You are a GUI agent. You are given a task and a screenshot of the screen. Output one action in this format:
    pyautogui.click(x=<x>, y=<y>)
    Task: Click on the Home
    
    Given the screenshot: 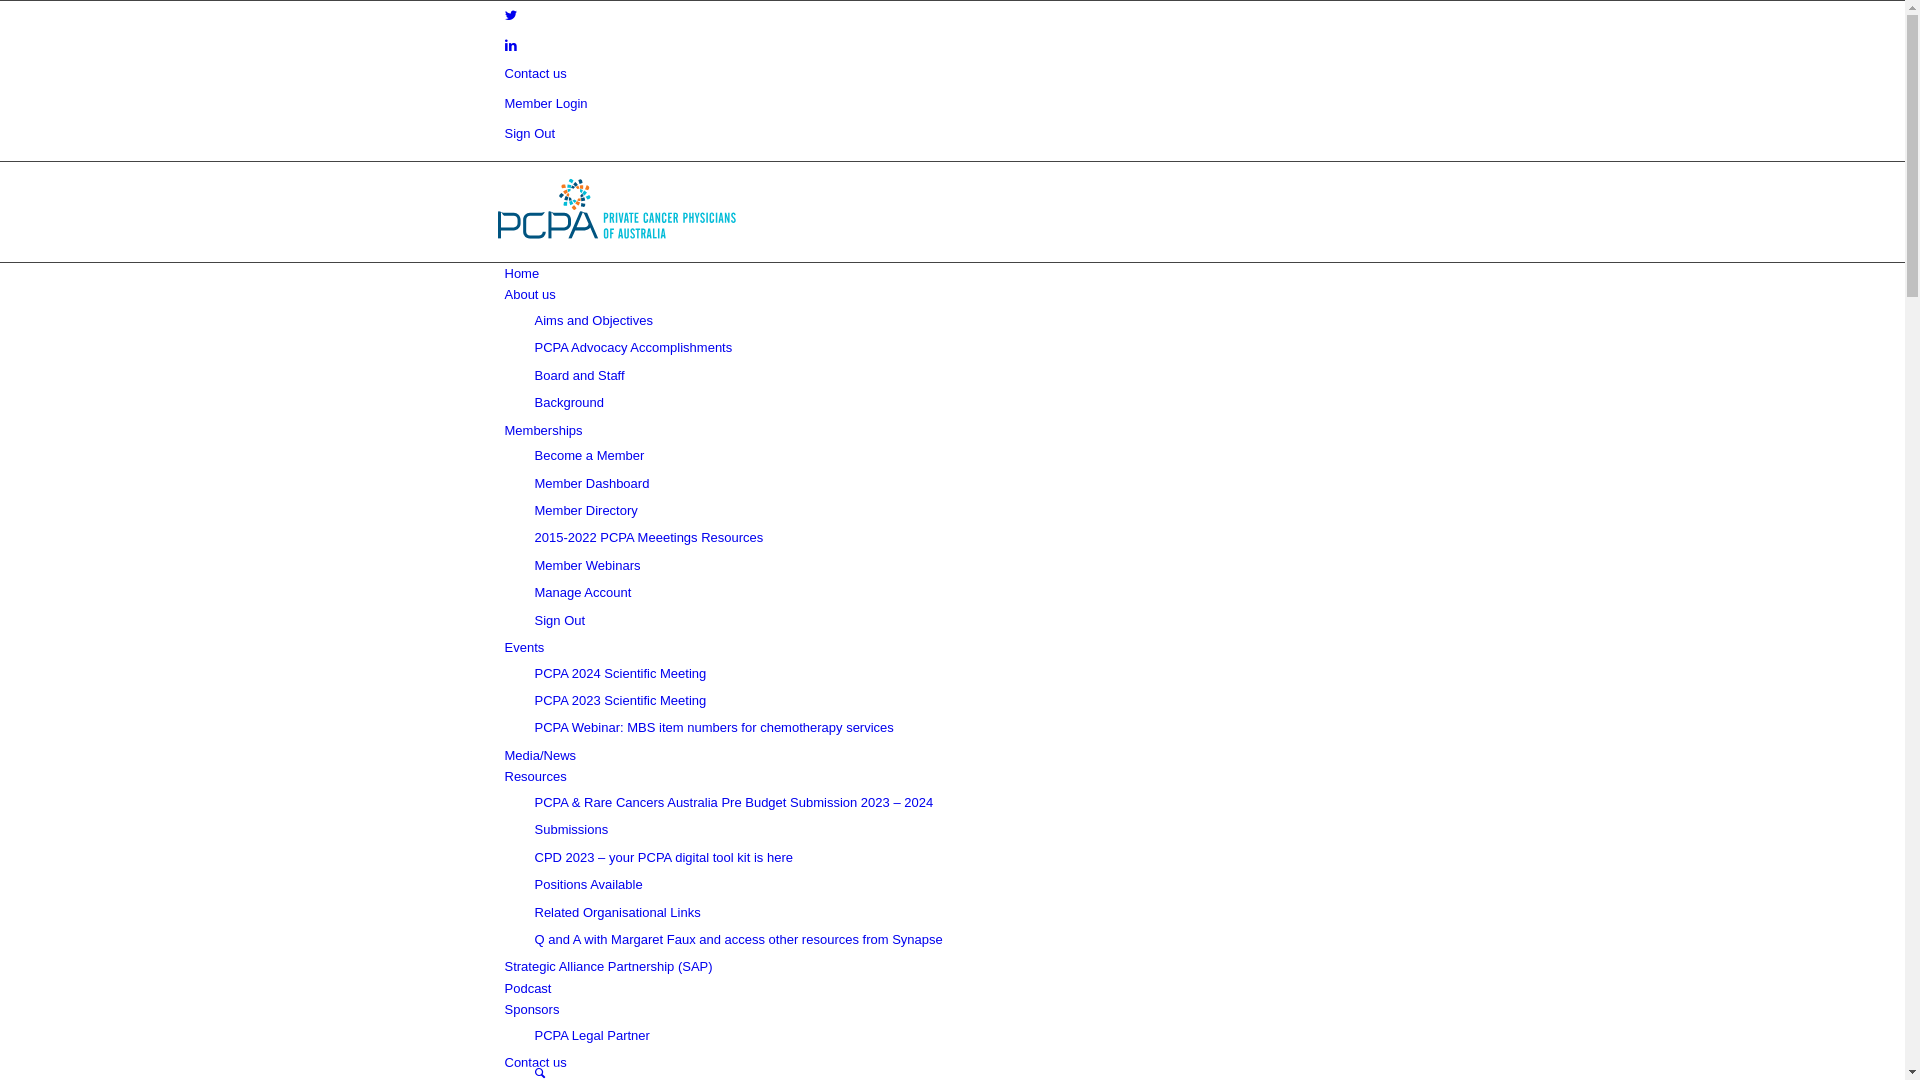 What is the action you would take?
    pyautogui.click(x=522, y=274)
    